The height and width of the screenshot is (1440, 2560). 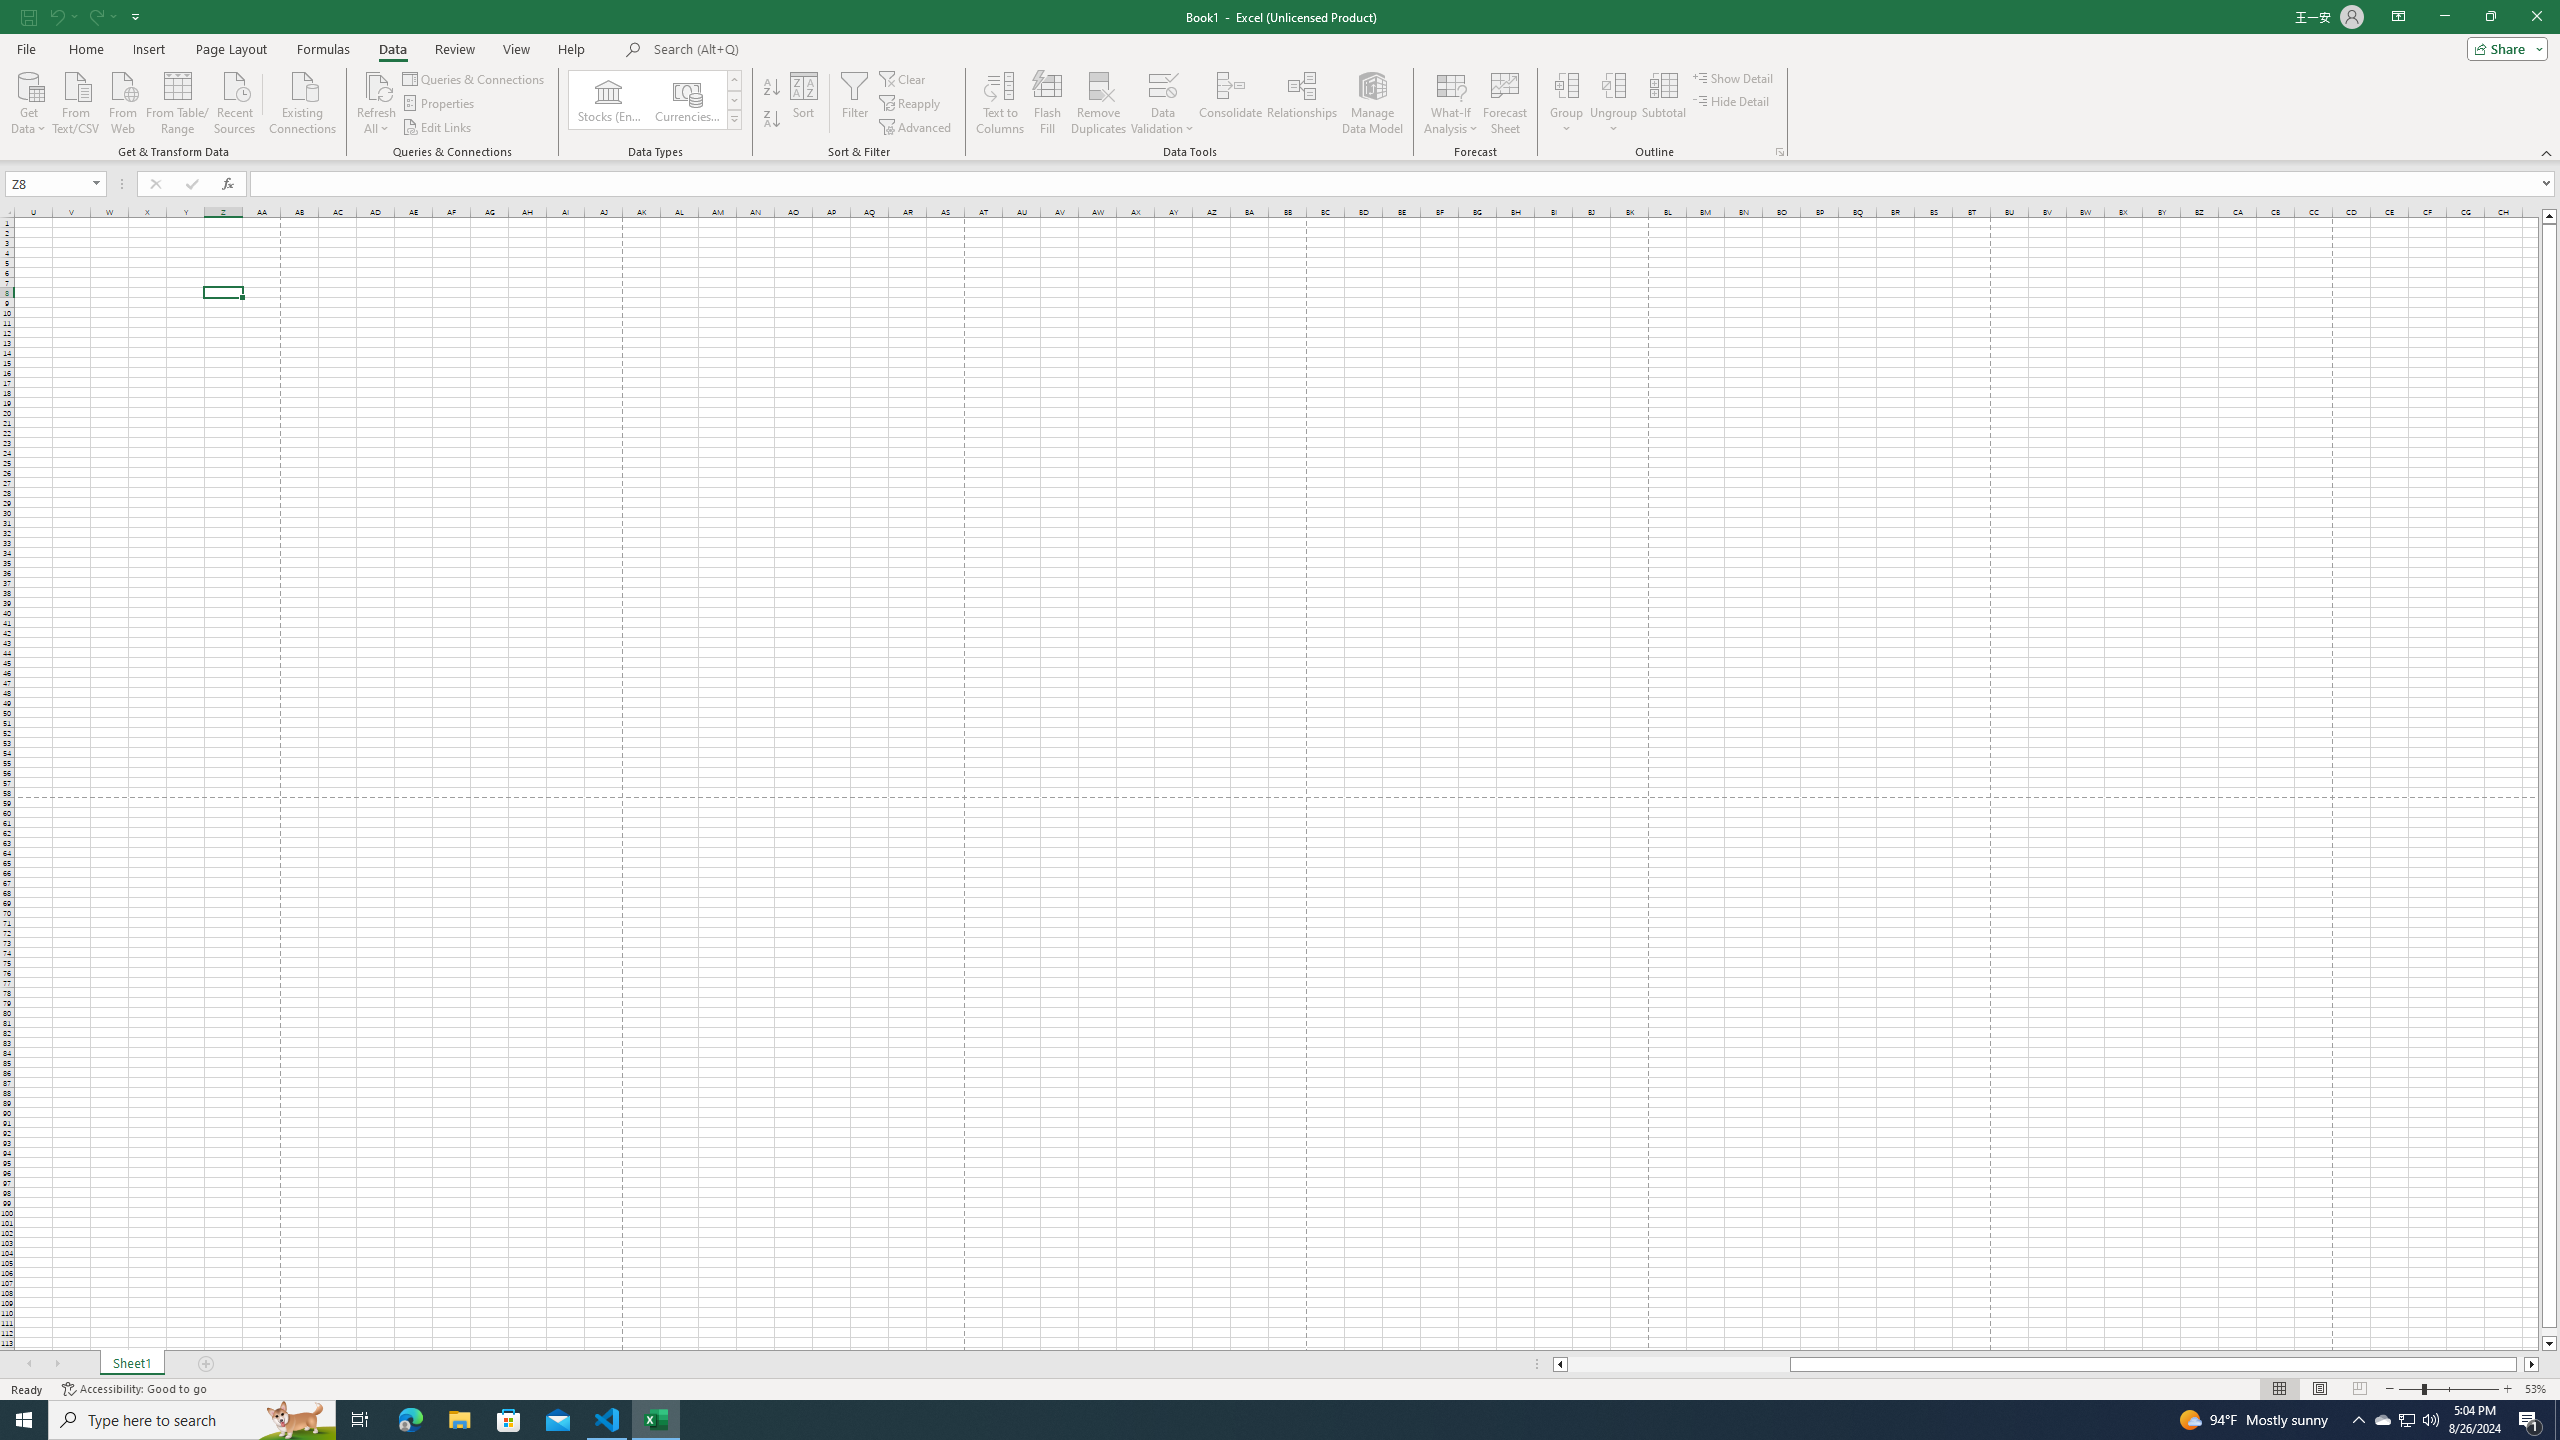 I want to click on Page left, so click(x=1678, y=1364).